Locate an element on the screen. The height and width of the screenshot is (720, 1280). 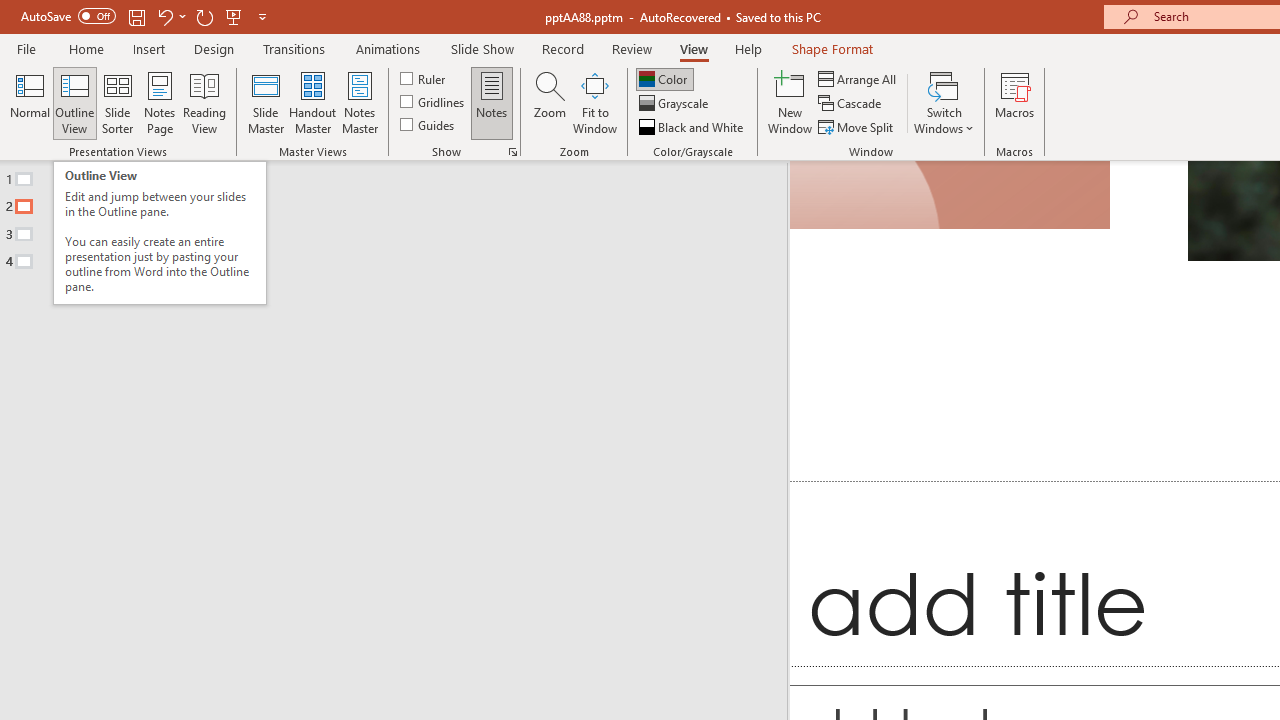
Macros is located at coordinates (1014, 102).